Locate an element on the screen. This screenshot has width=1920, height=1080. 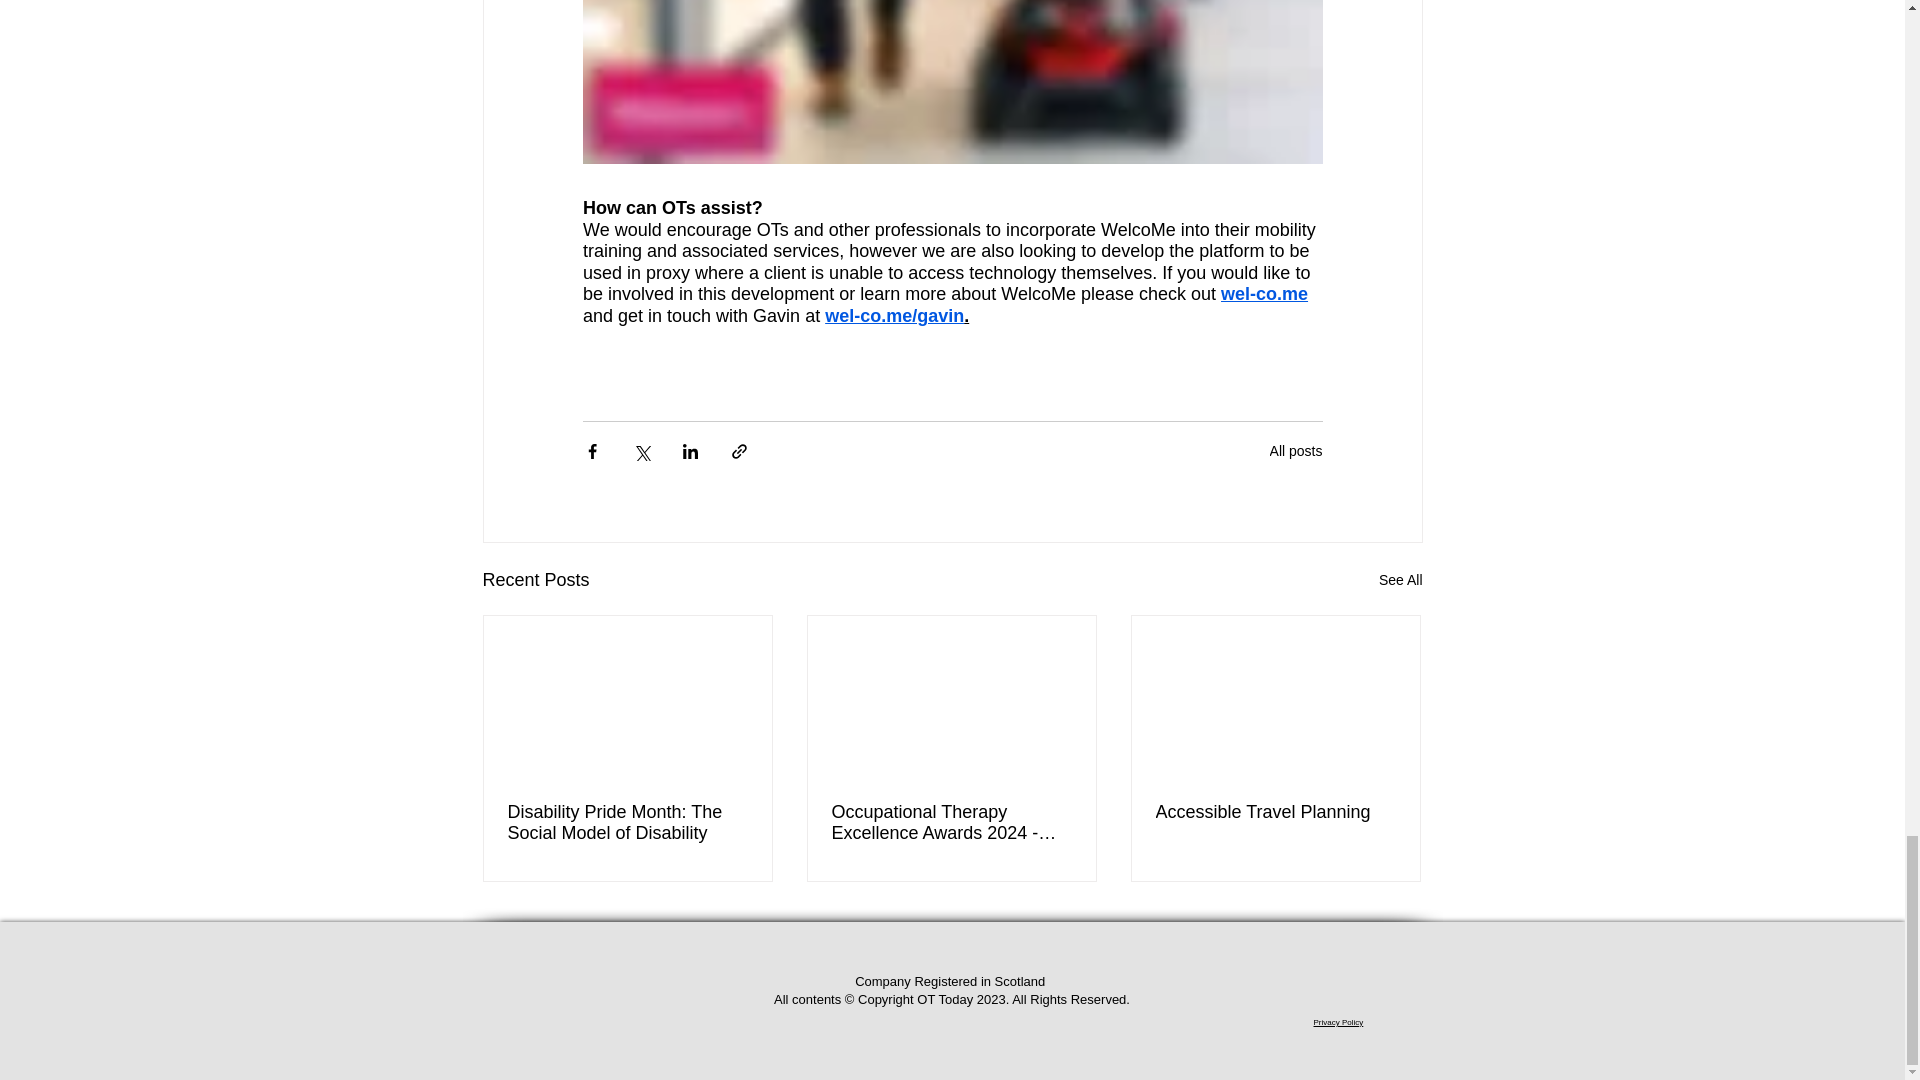
Occupational Therapy Excellence Awards 2024 - Winners is located at coordinates (951, 822).